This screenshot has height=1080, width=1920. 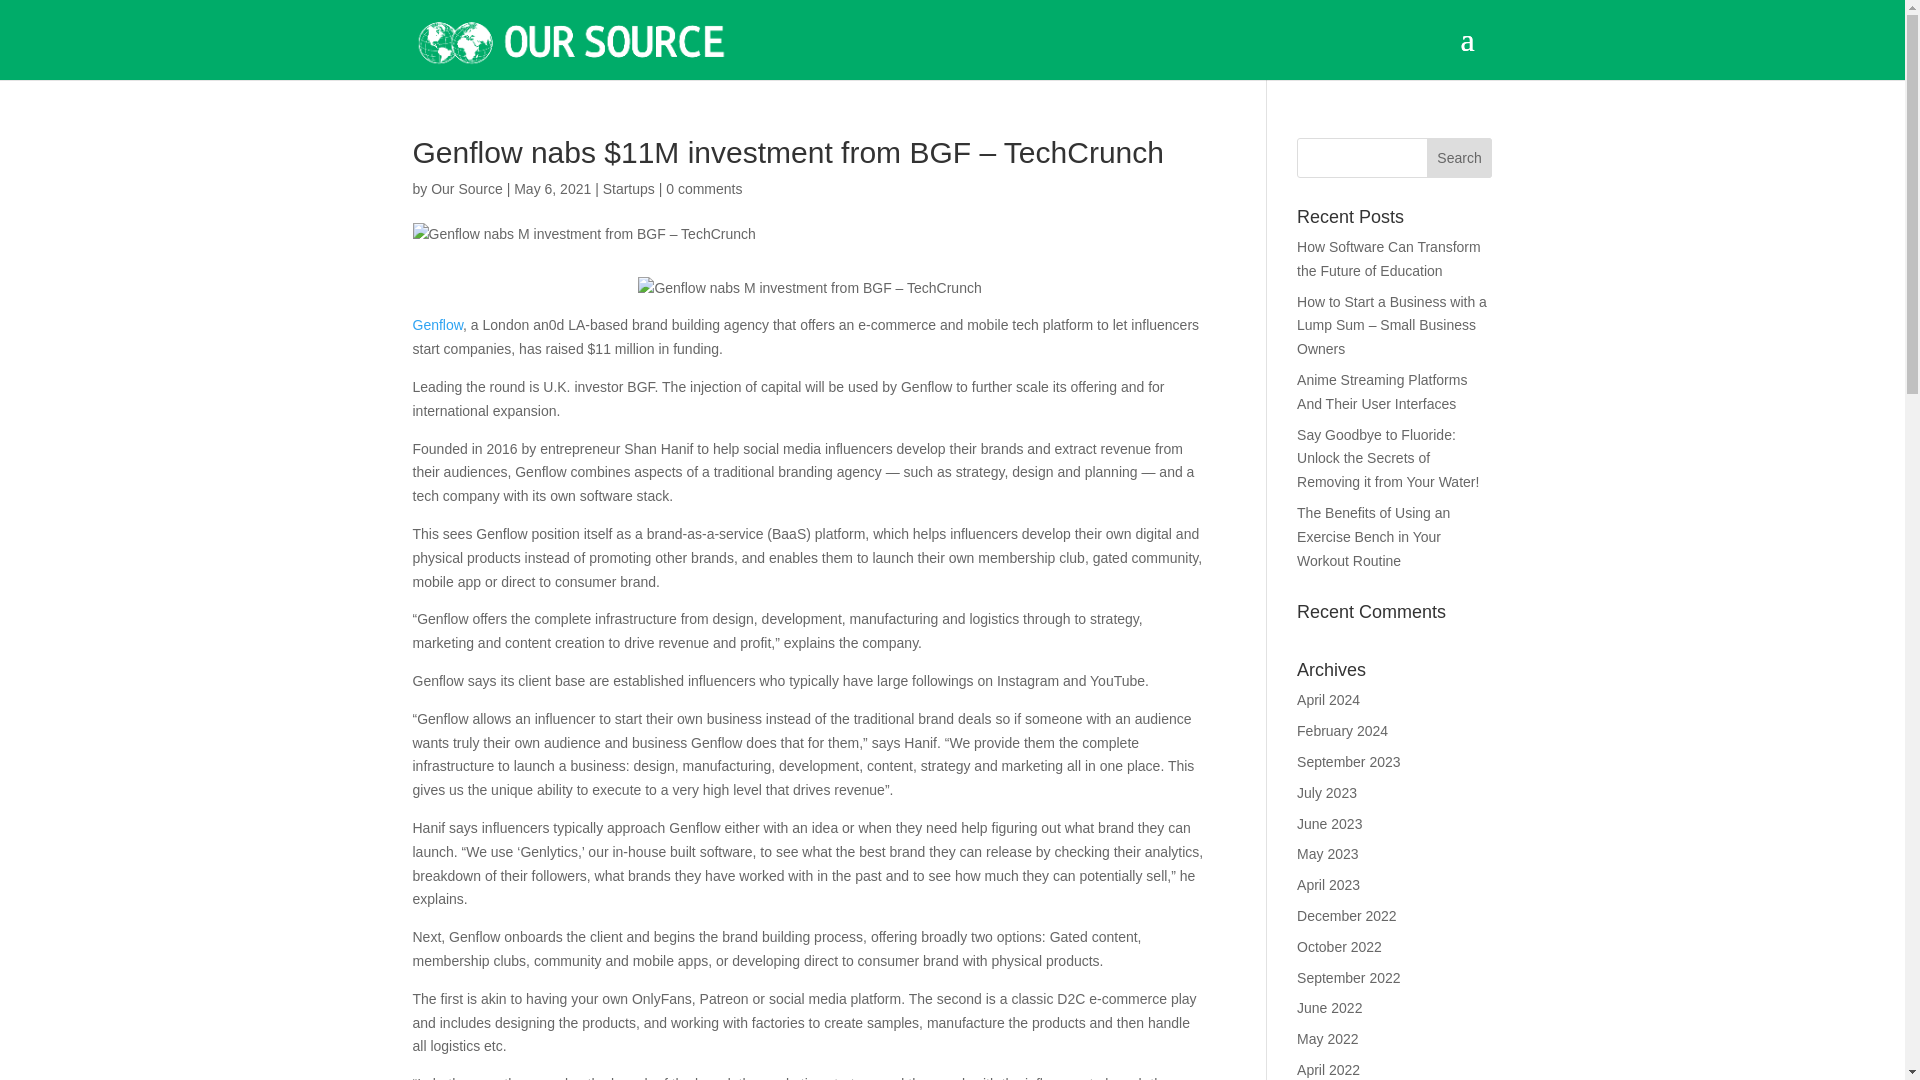 I want to click on 0 comments, so click(x=704, y=188).